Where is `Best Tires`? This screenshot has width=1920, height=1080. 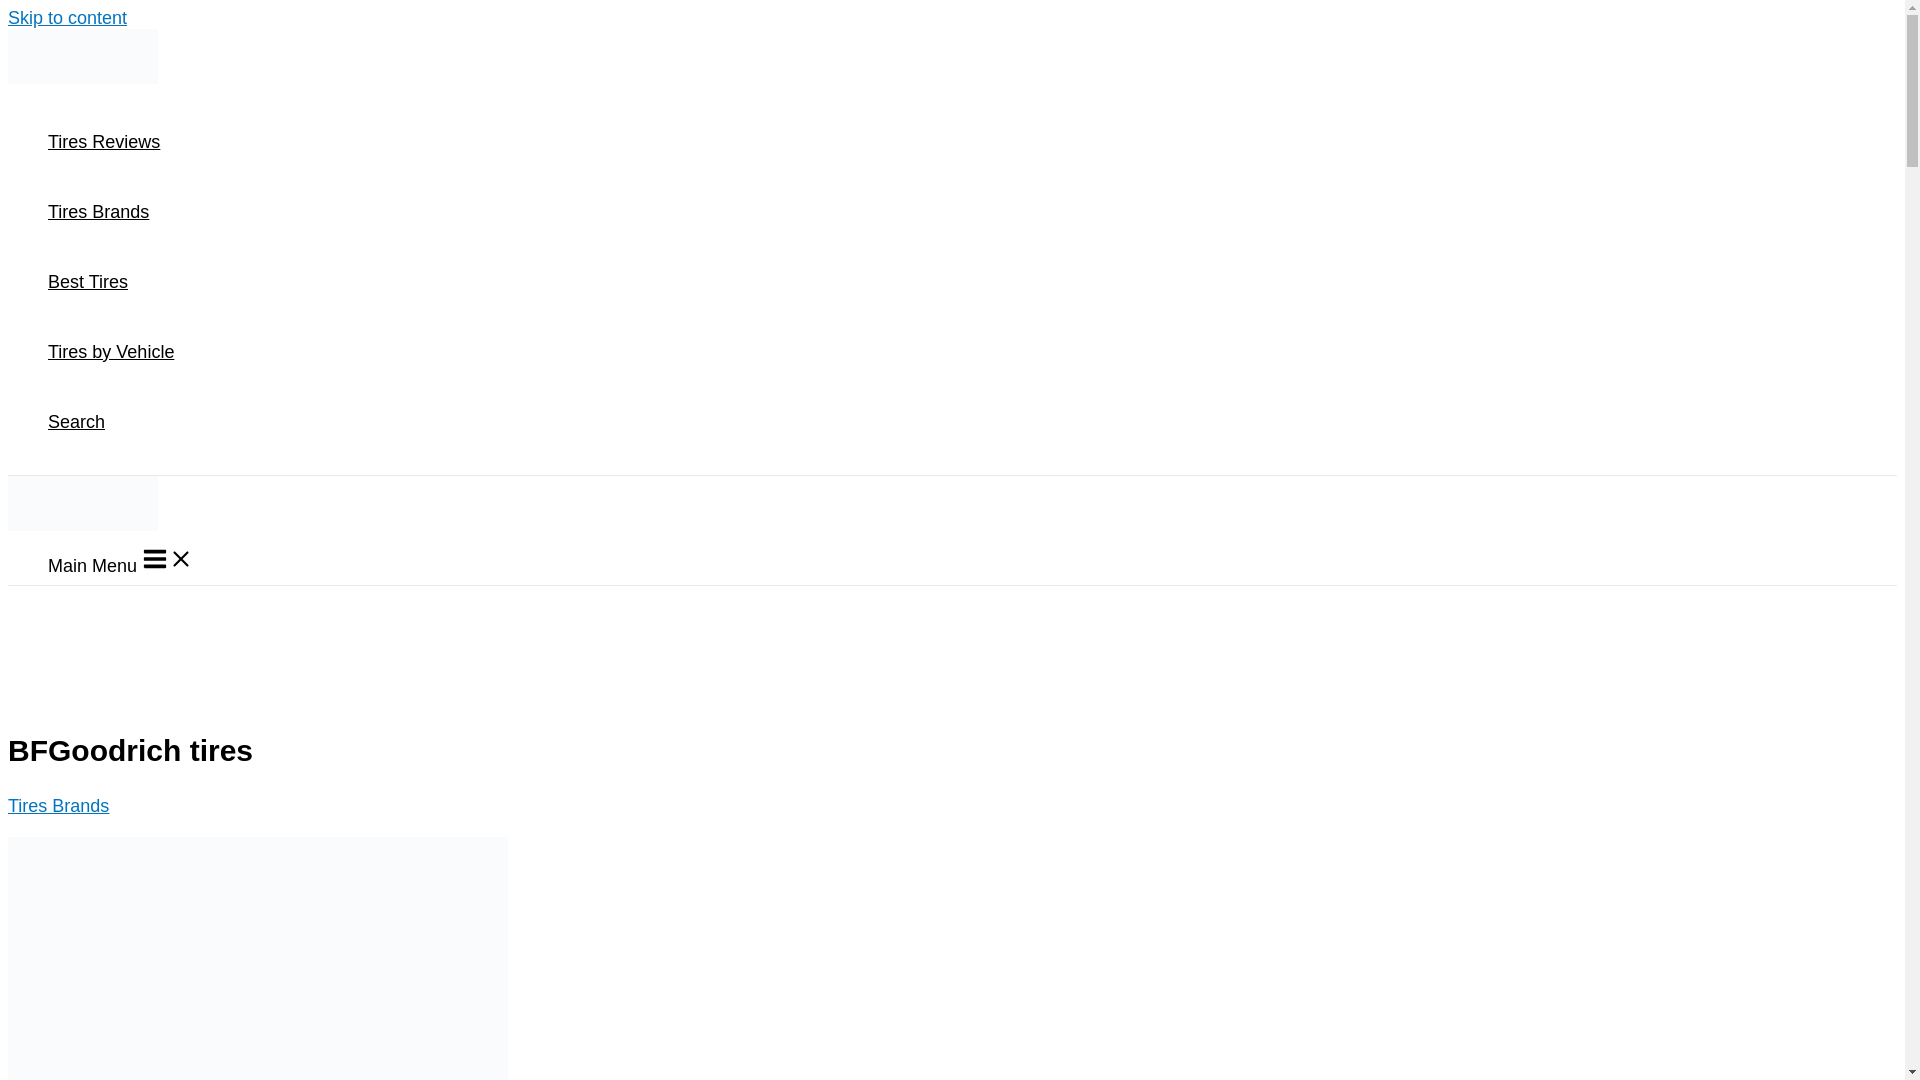 Best Tires is located at coordinates (111, 282).